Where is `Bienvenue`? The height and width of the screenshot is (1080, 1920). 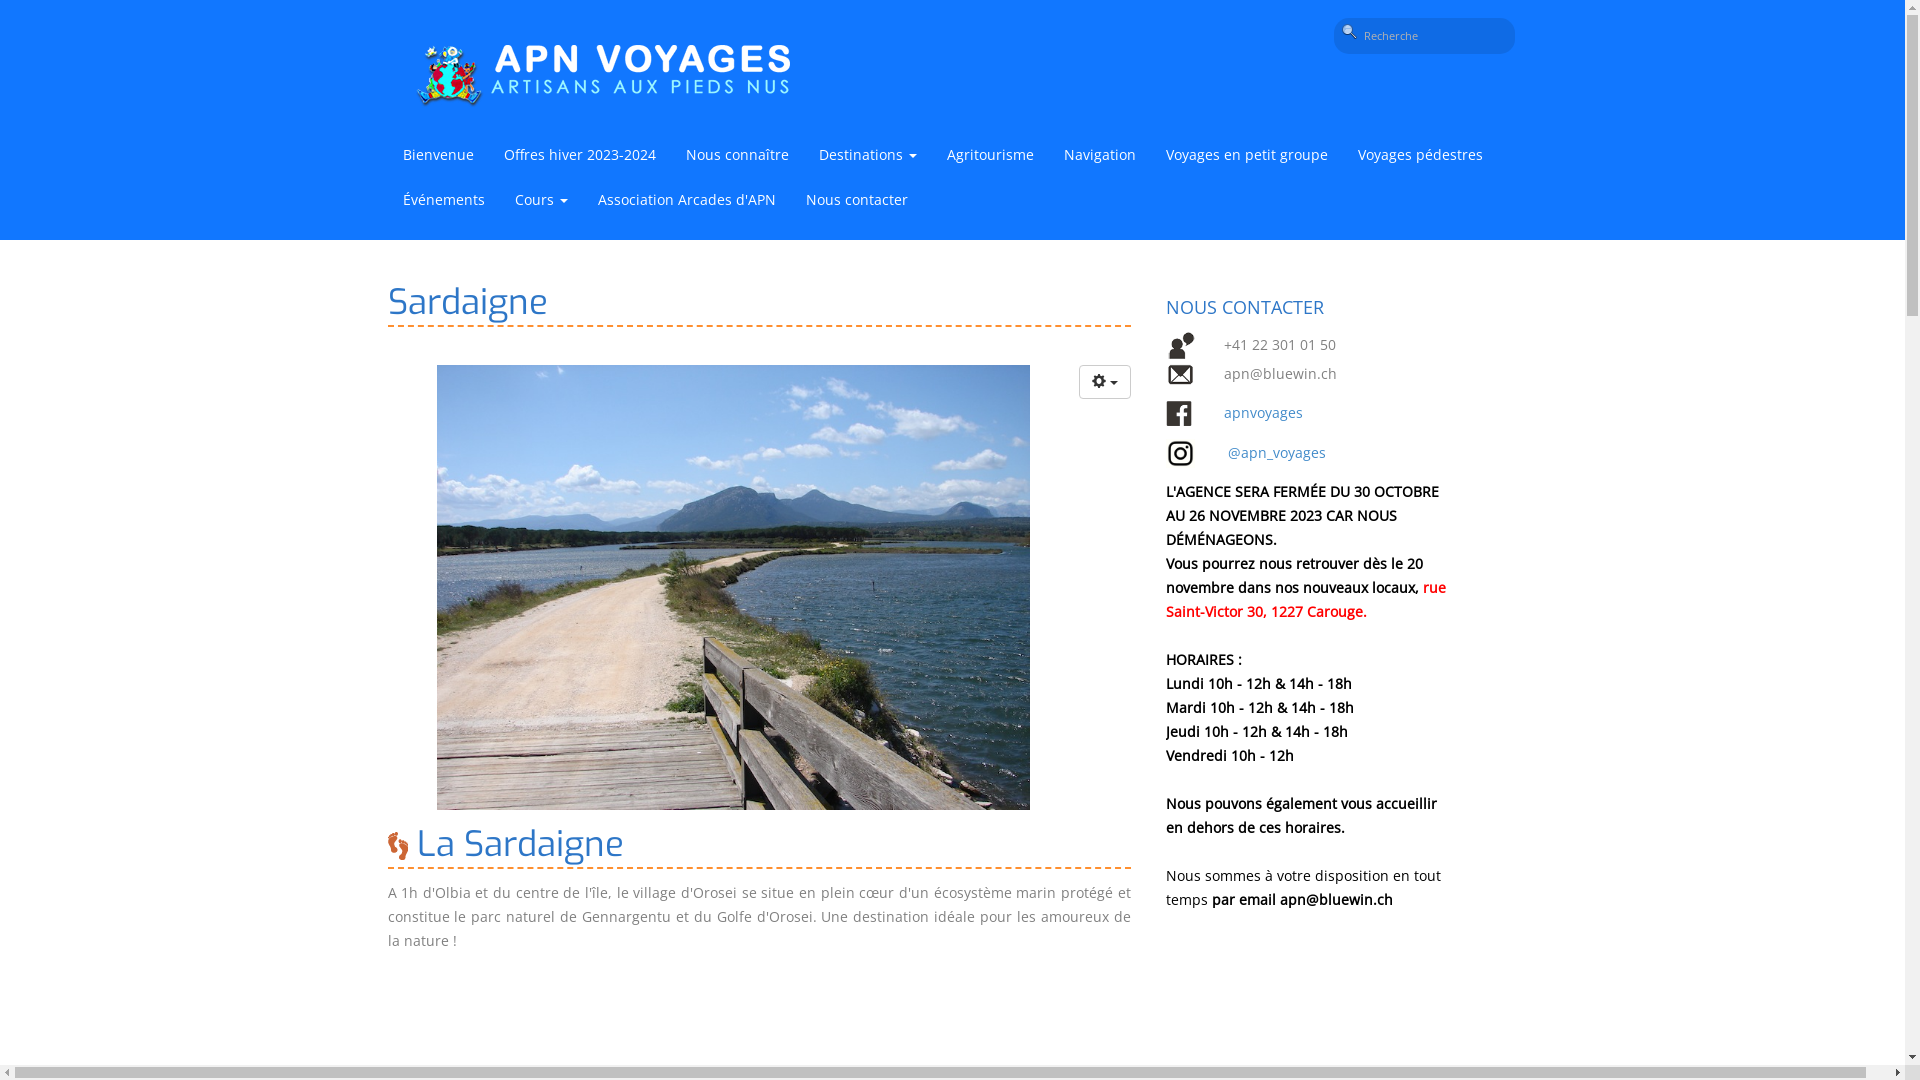
Bienvenue is located at coordinates (438, 158).